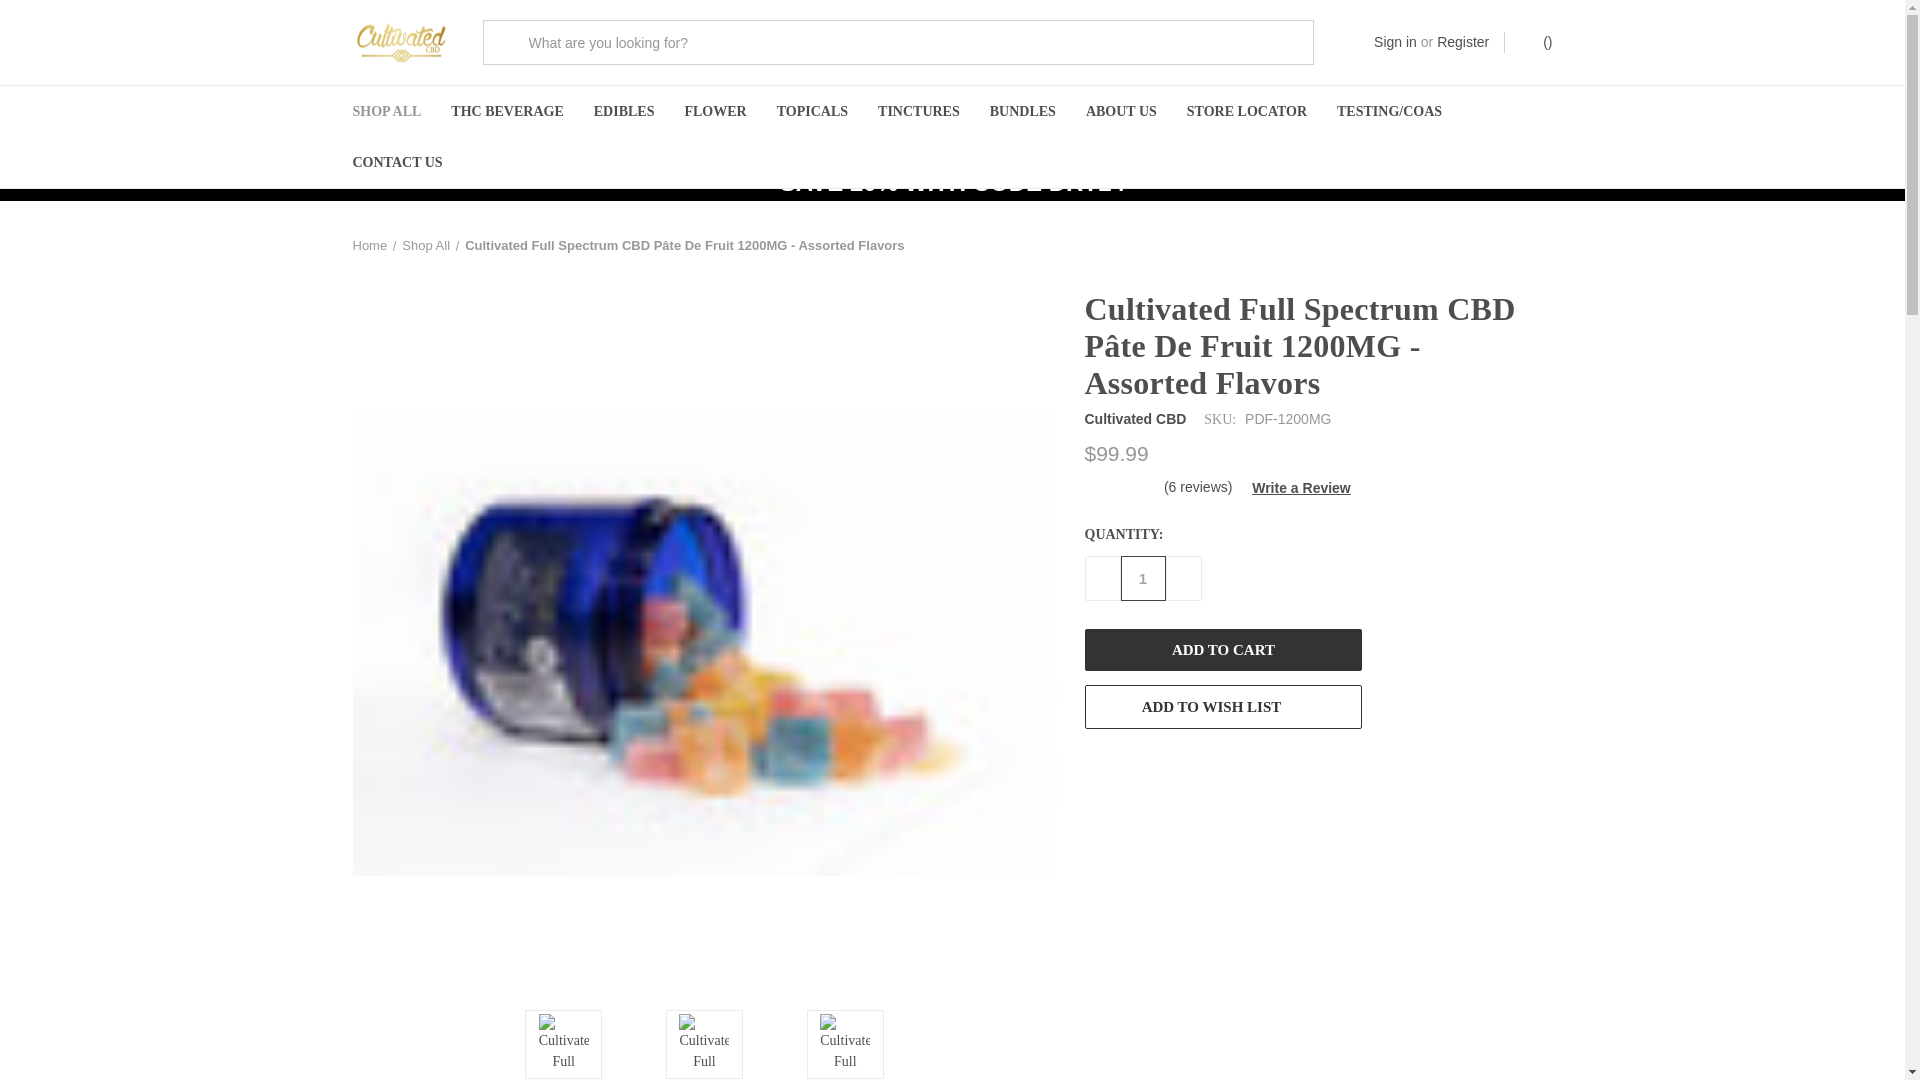 The image size is (1920, 1080). I want to click on Register, so click(1462, 42).